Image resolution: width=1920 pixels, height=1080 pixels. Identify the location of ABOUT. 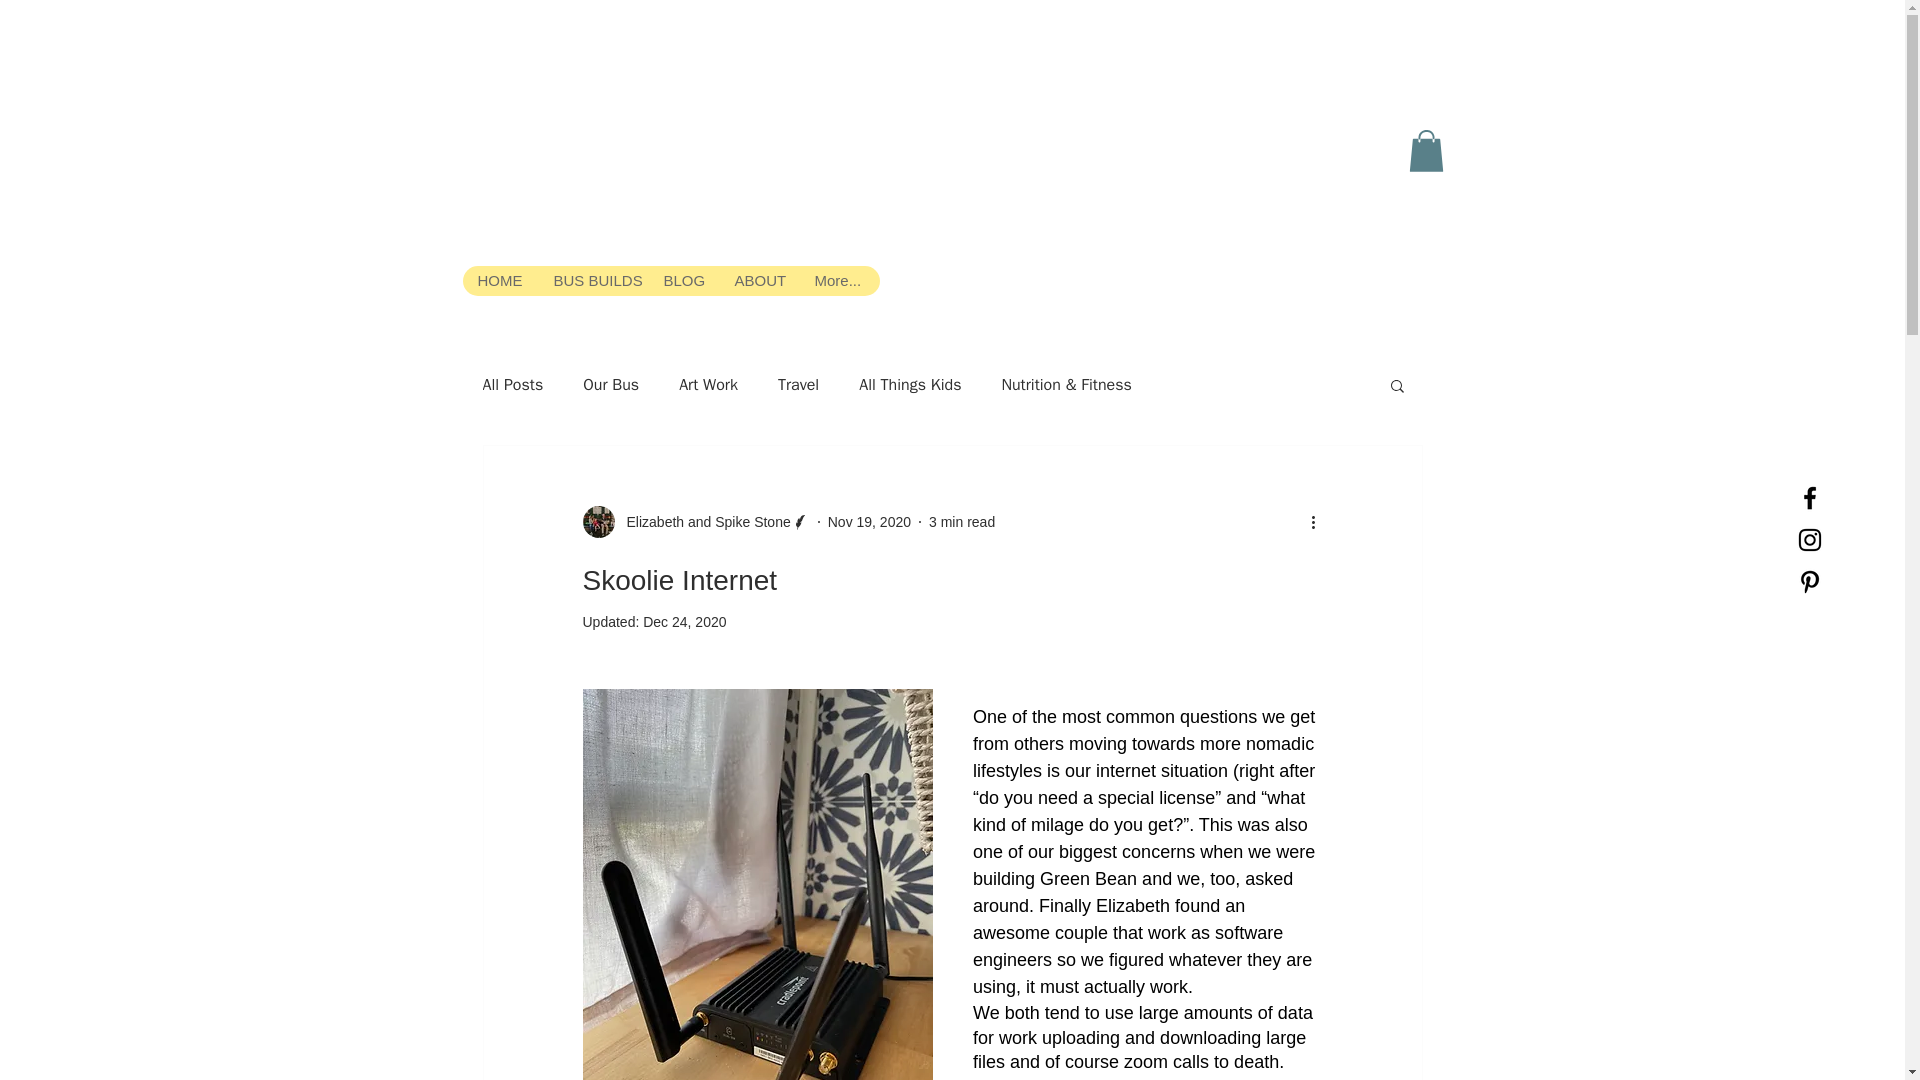
(758, 280).